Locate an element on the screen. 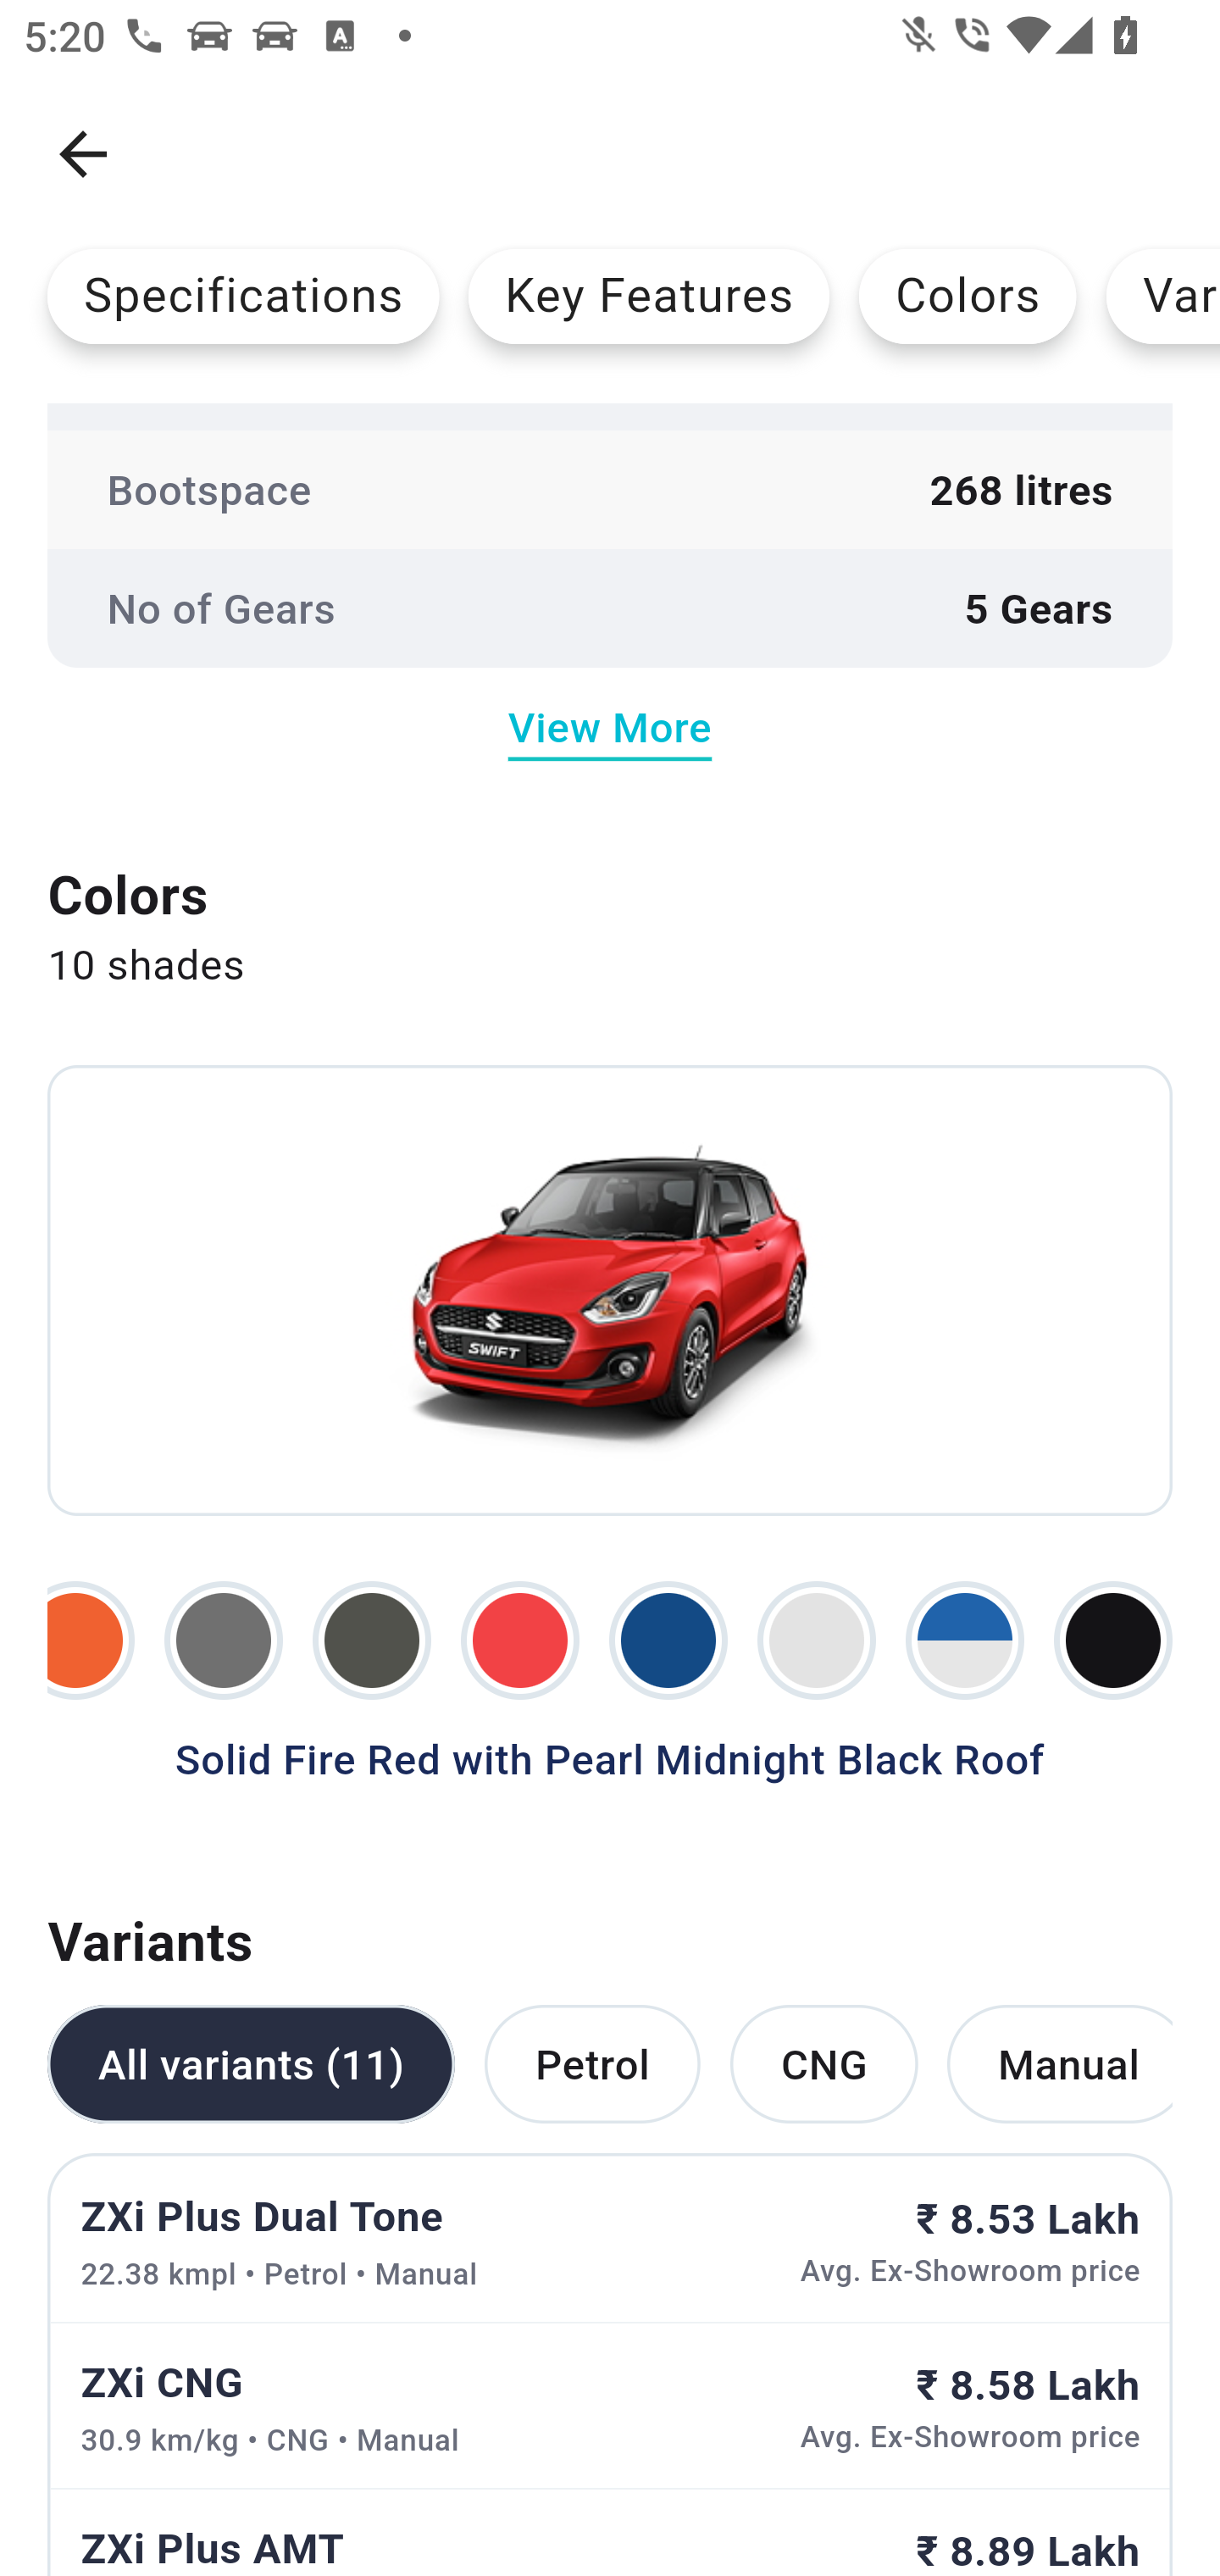  CNG is located at coordinates (823, 2062).